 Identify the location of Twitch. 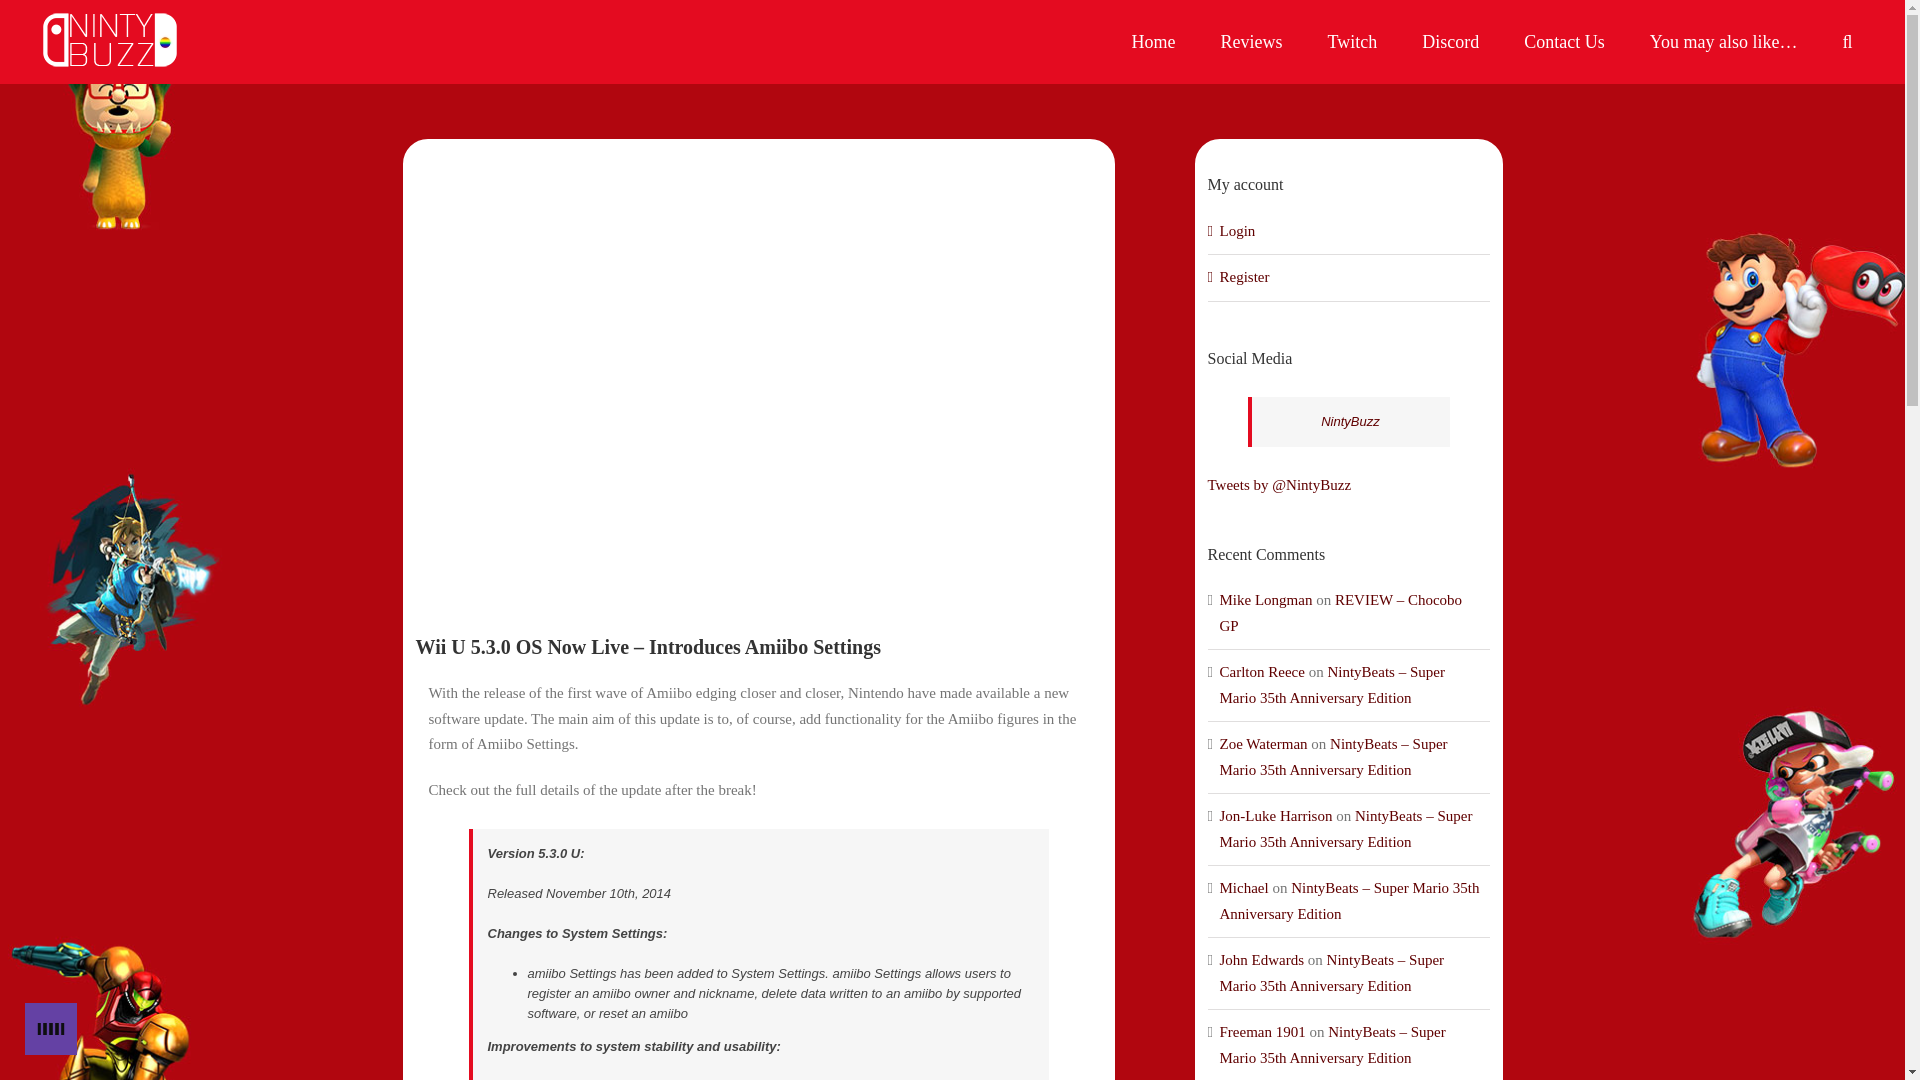
(1352, 42).